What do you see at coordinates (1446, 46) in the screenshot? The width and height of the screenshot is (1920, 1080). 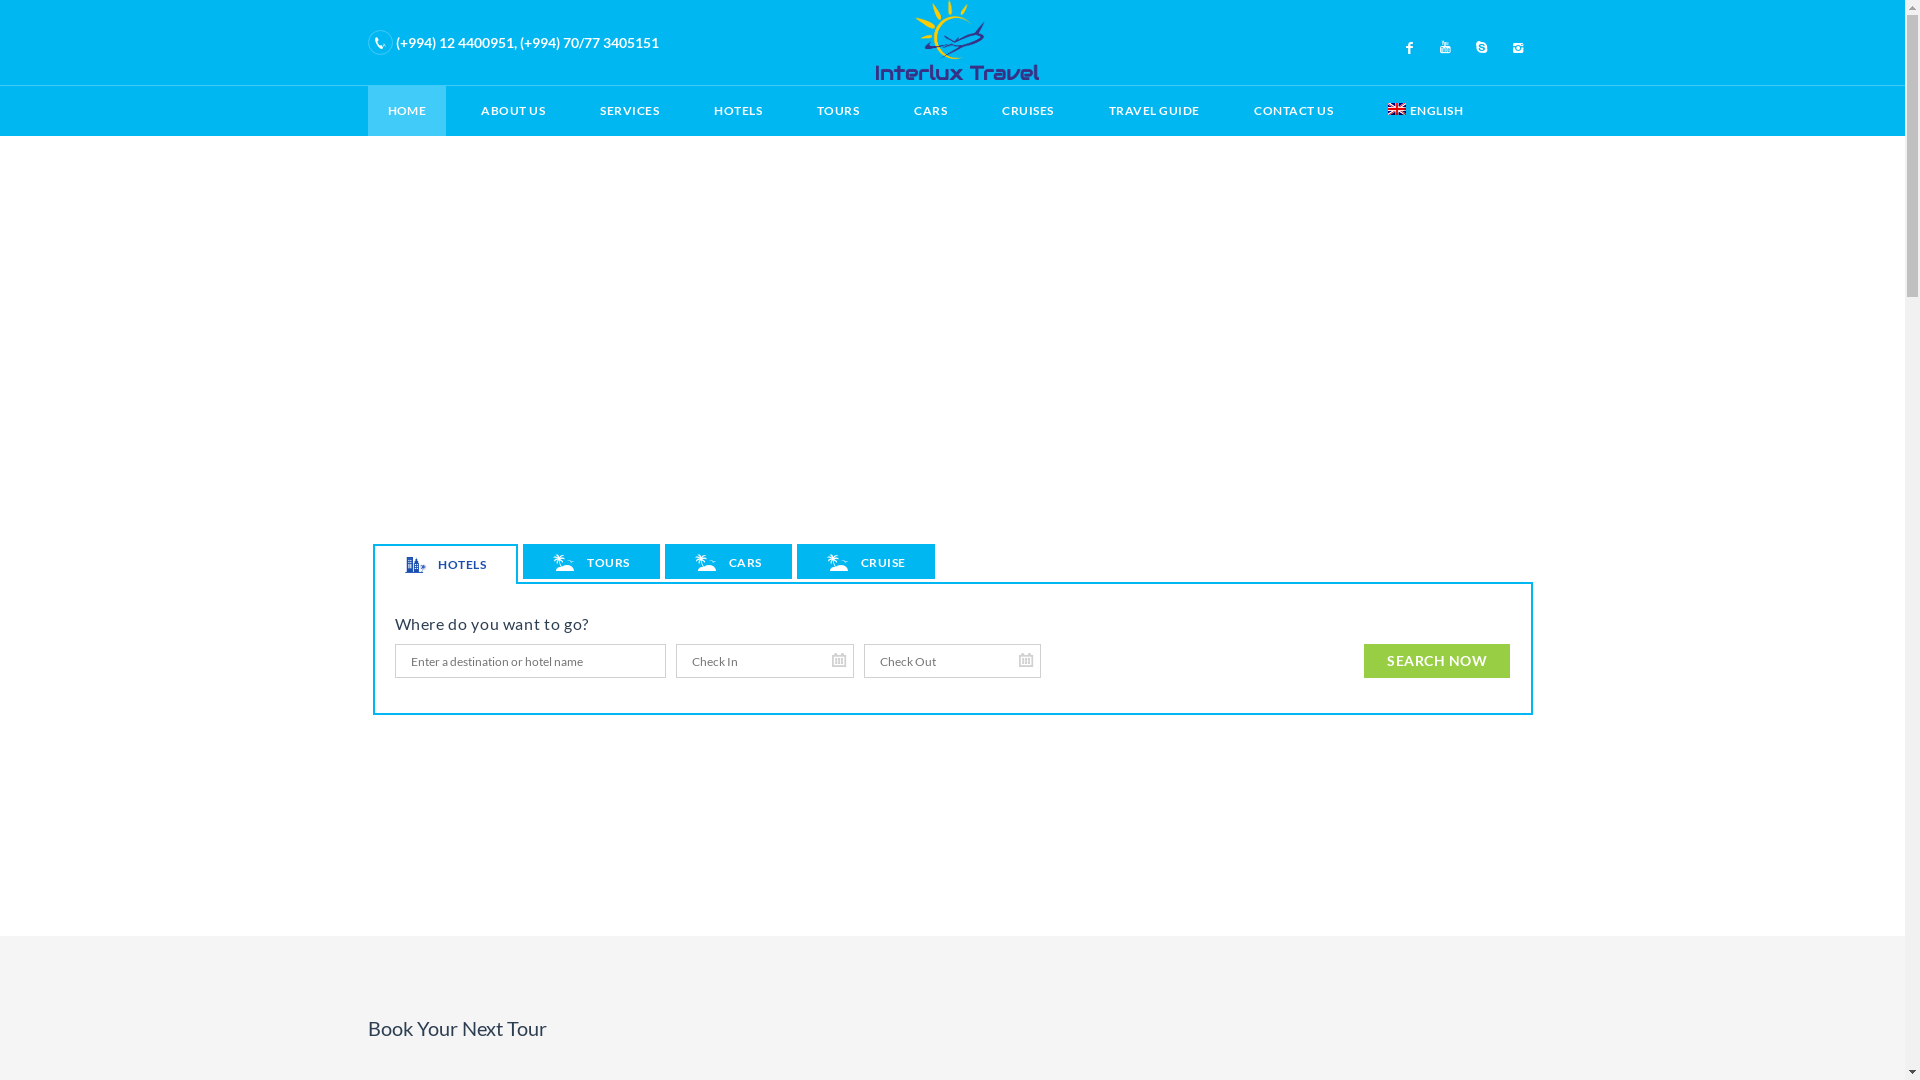 I see `youtube` at bounding box center [1446, 46].